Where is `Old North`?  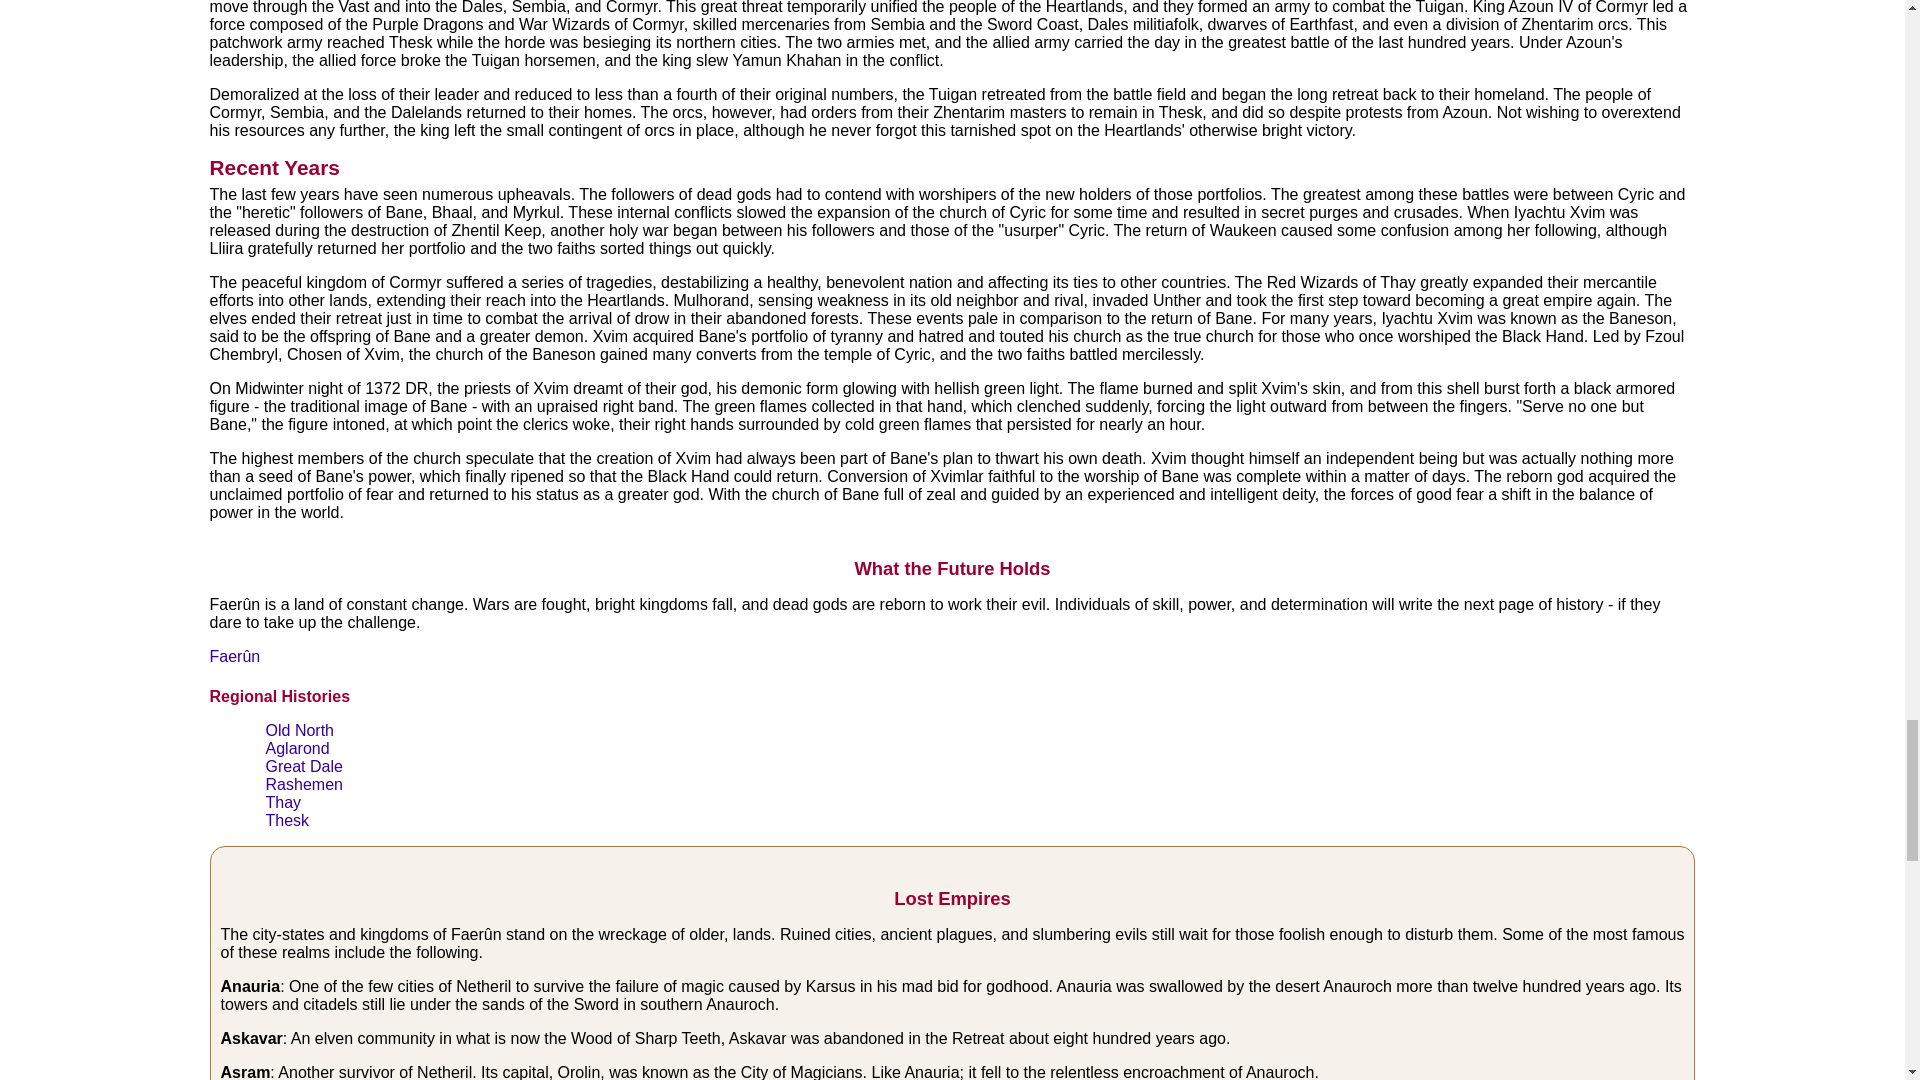 Old North is located at coordinates (300, 730).